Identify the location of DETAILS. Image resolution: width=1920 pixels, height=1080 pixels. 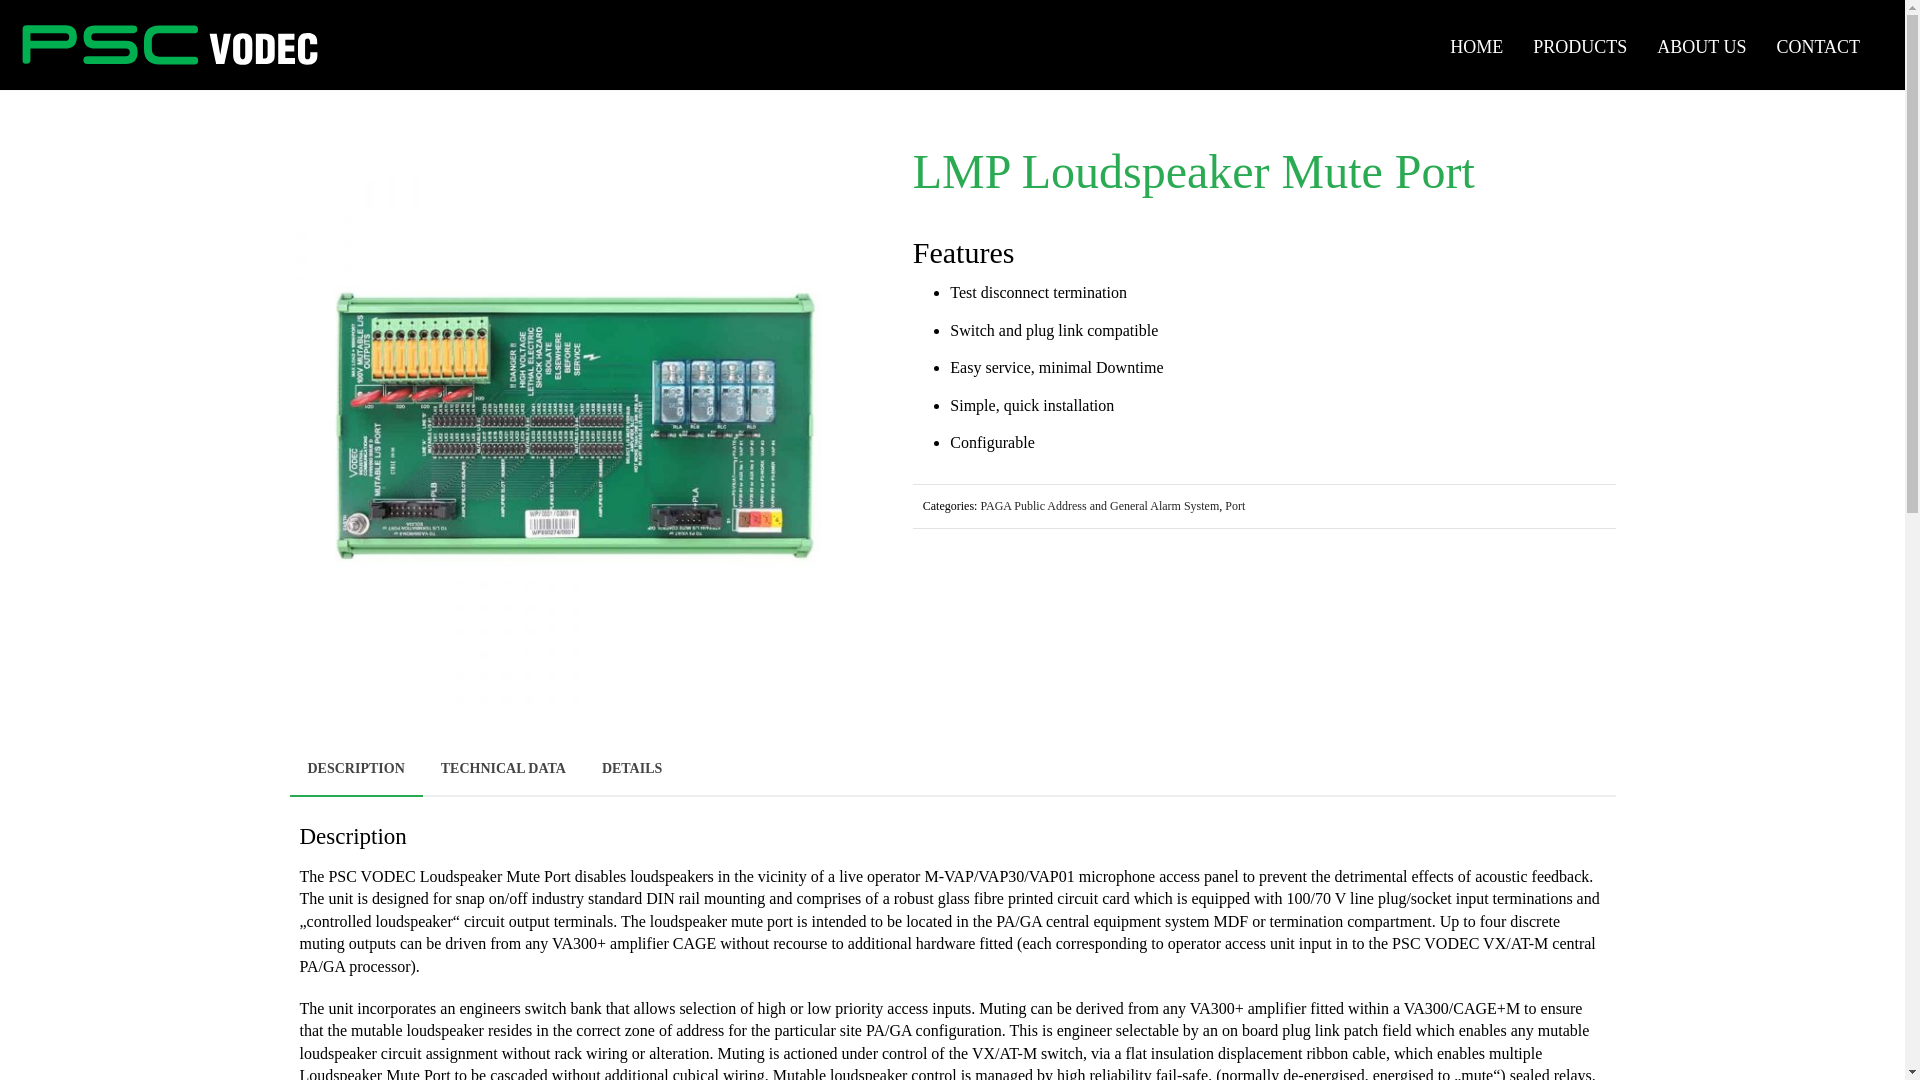
(631, 768).